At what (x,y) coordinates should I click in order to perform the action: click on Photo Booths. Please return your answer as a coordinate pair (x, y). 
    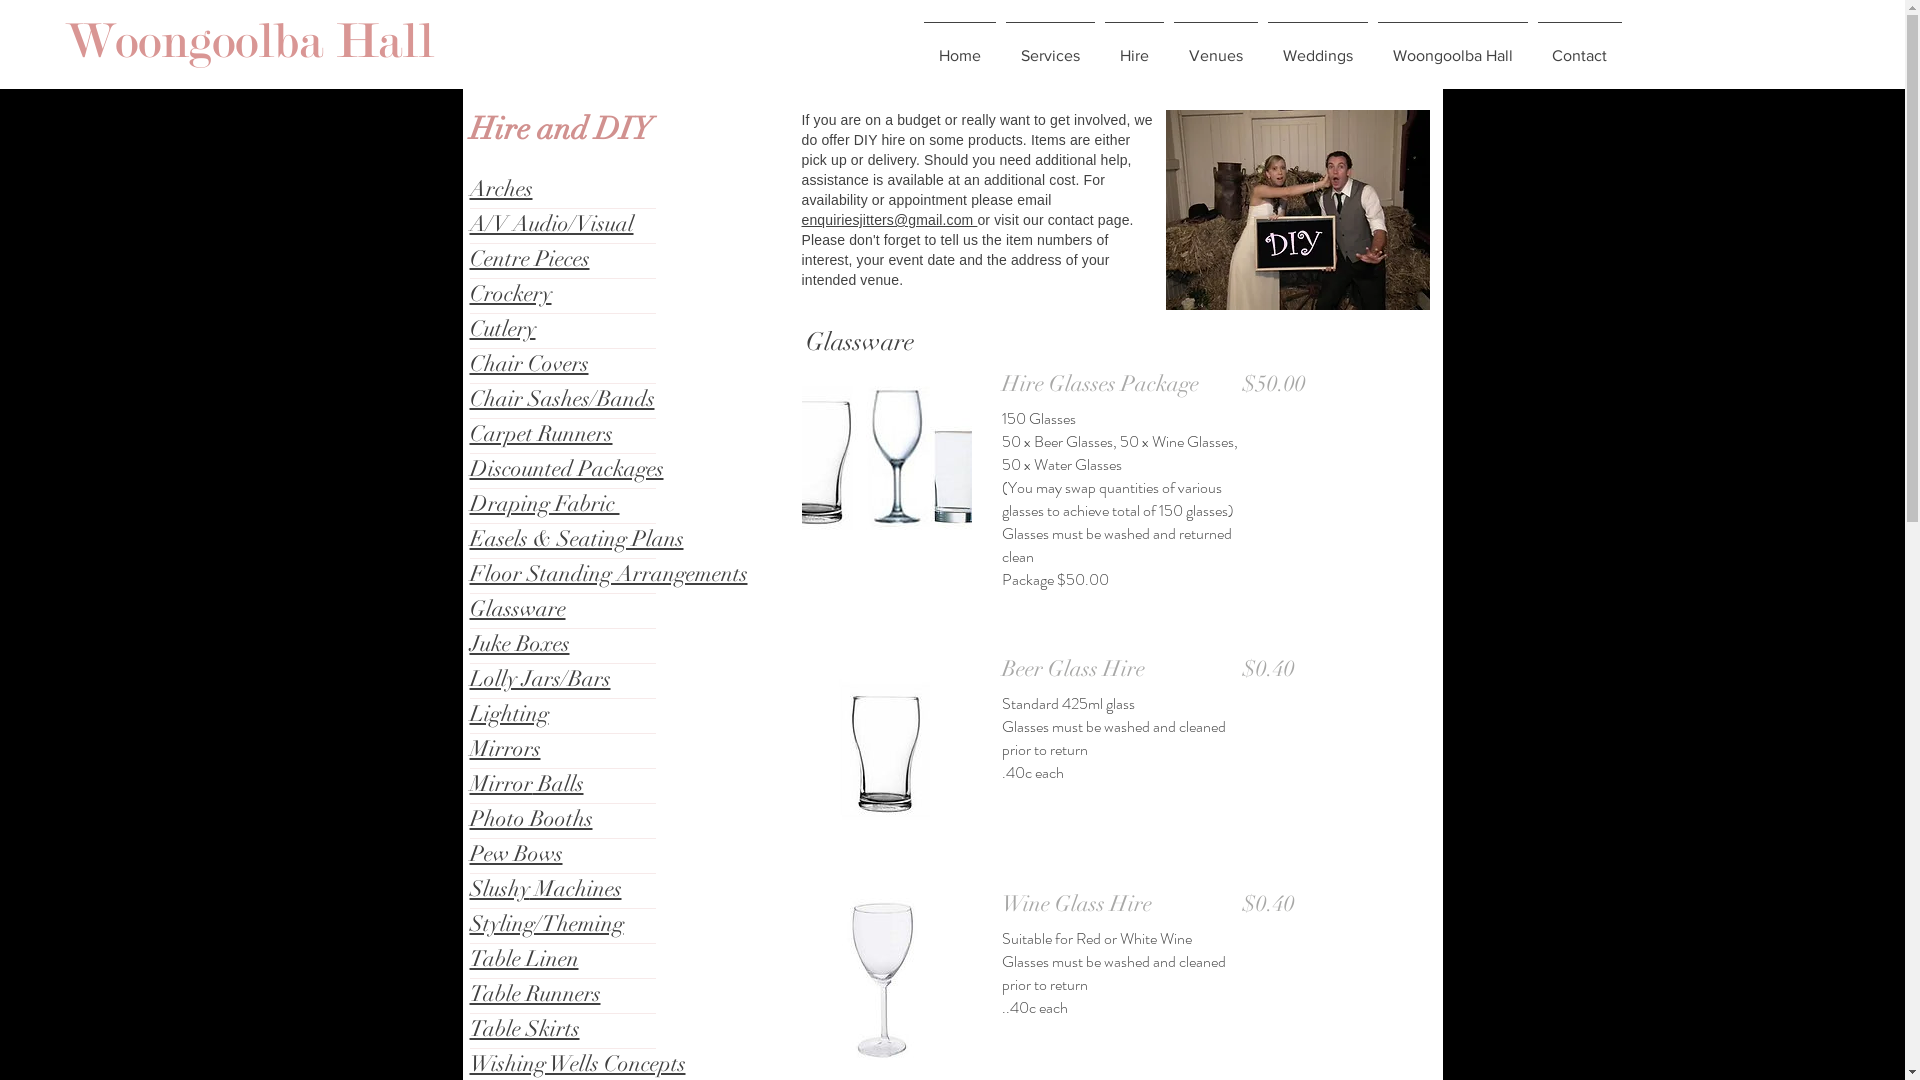
    Looking at the image, I should click on (532, 818).